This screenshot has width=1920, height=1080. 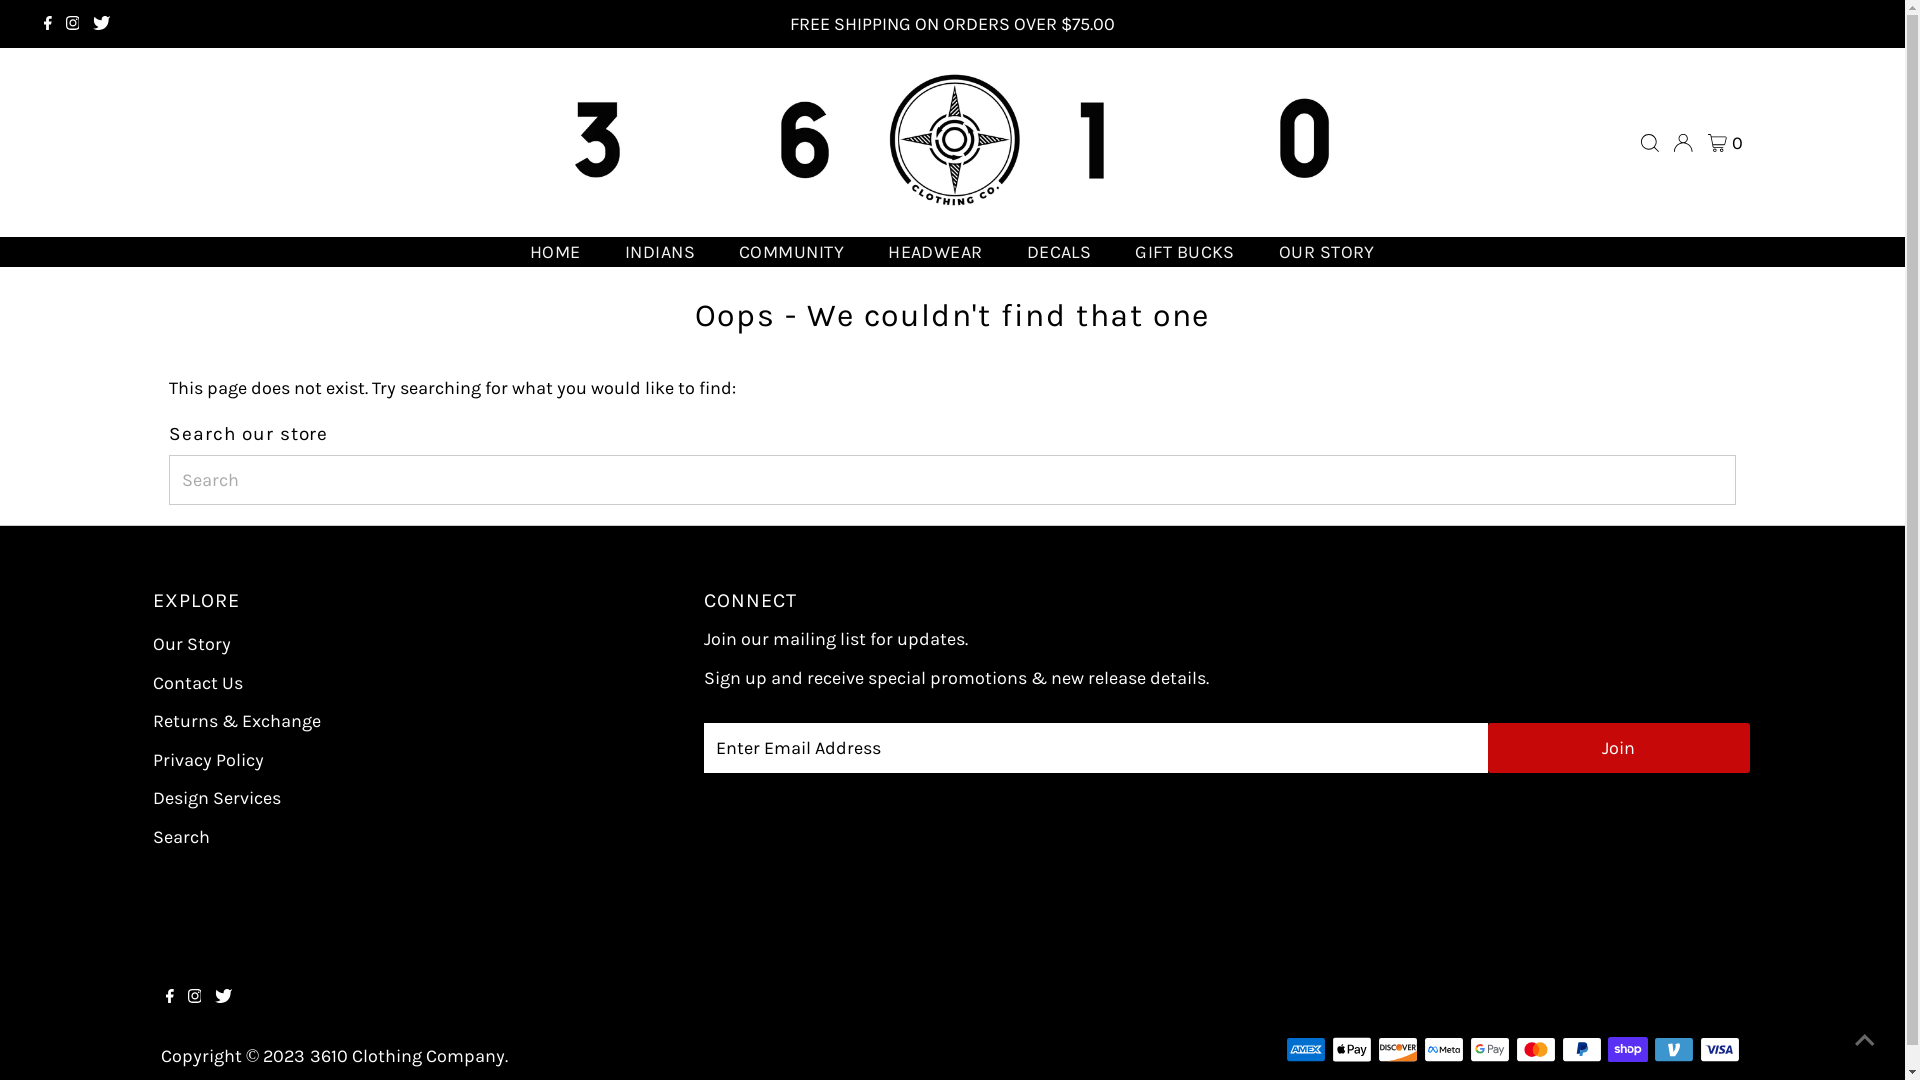 I want to click on Join, so click(x=1619, y=748).